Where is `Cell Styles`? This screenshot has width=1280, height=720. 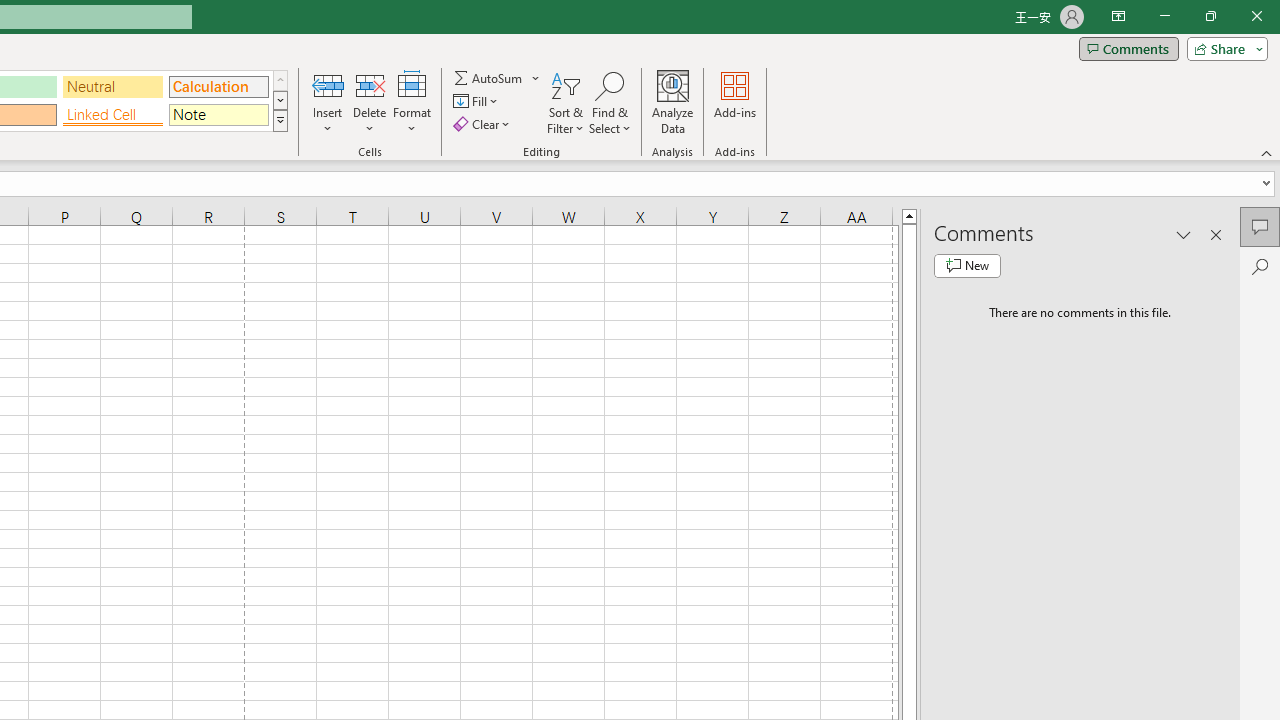 Cell Styles is located at coordinates (280, 120).